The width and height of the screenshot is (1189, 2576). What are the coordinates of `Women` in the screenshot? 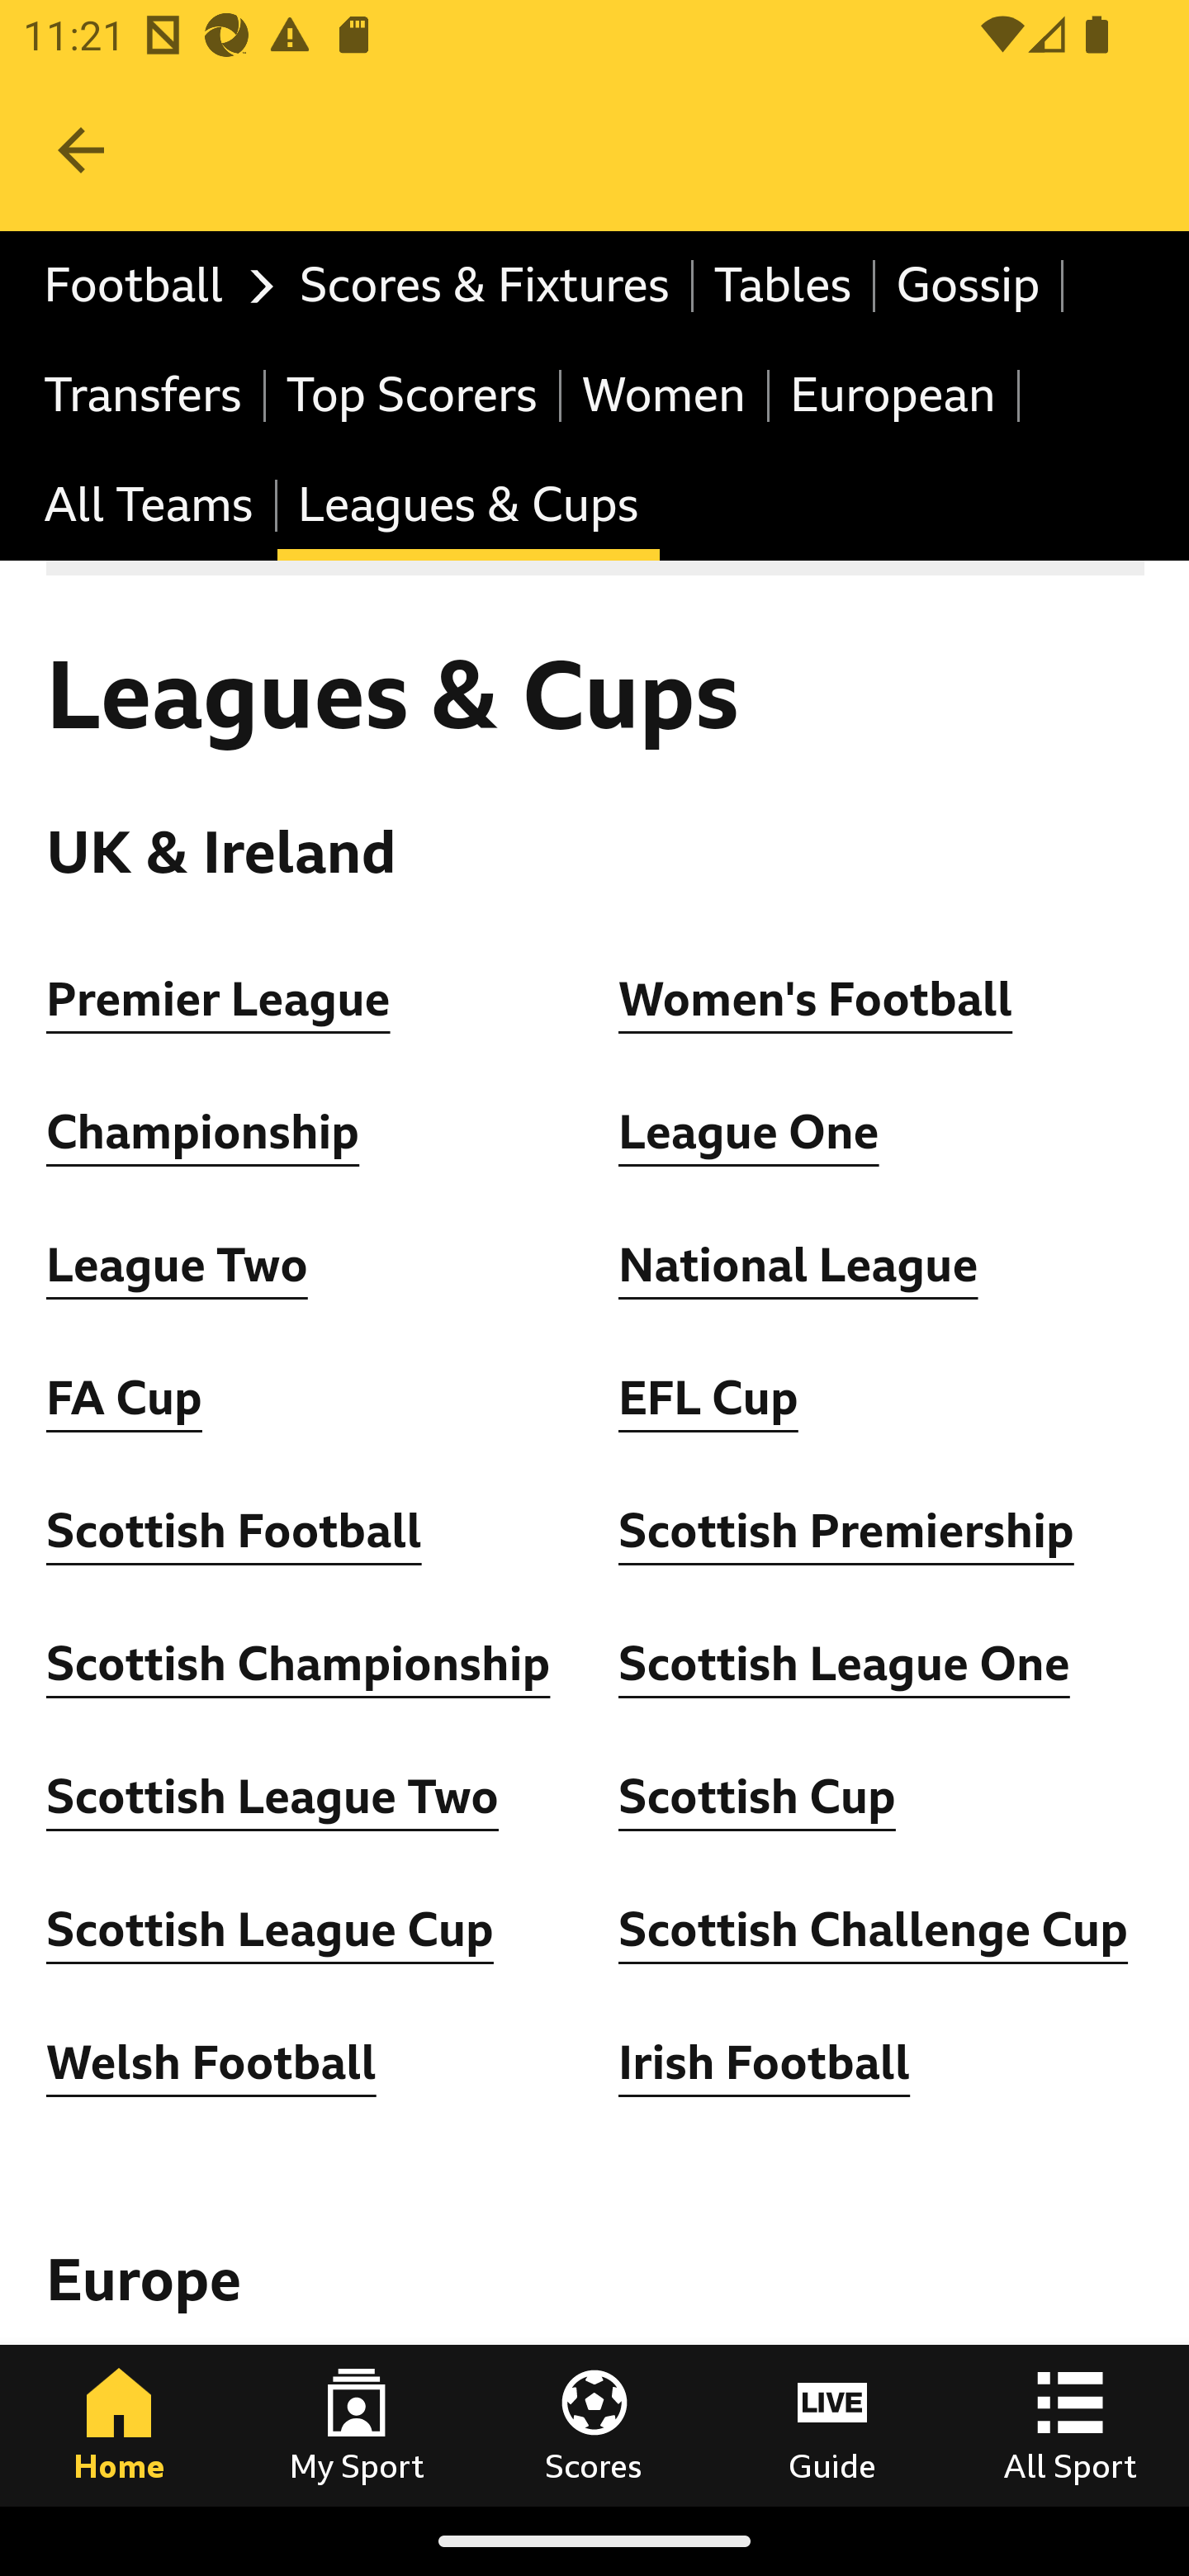 It's located at (666, 395).